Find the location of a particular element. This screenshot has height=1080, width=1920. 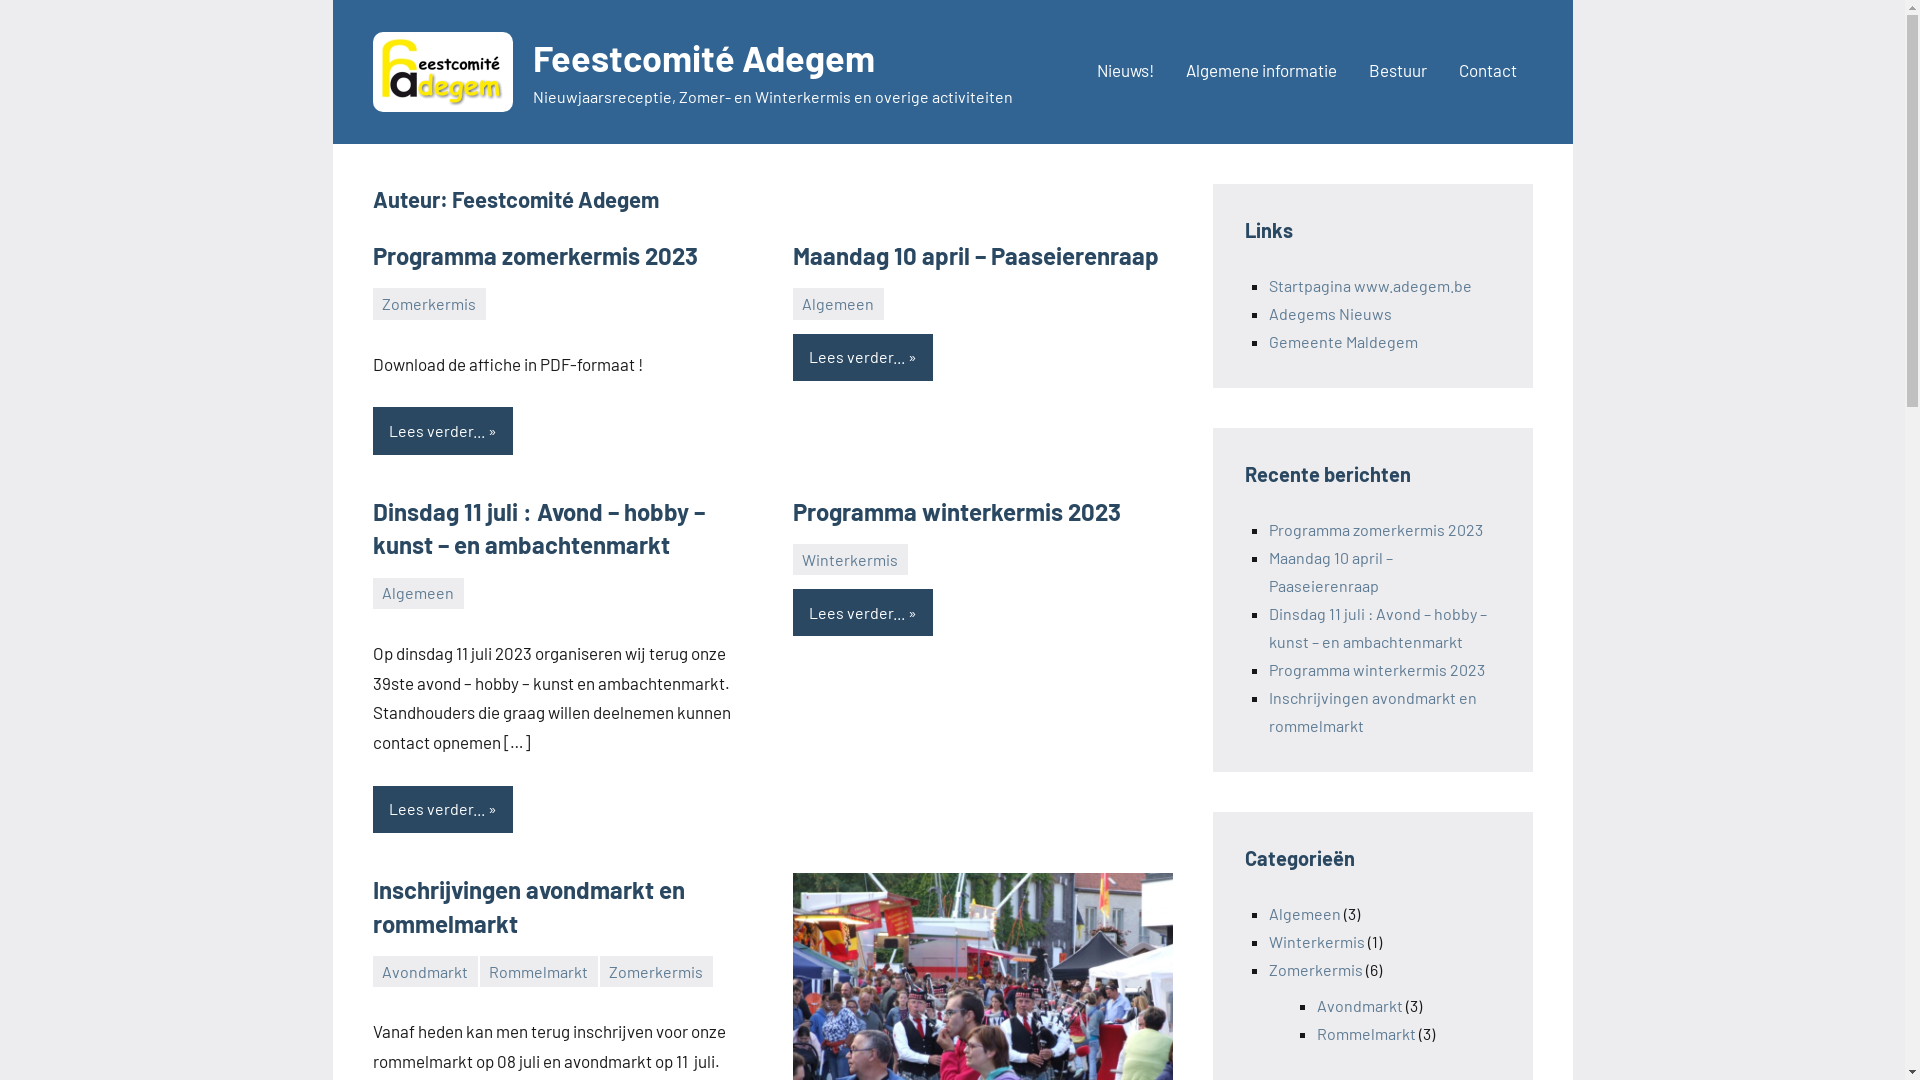

Nieuws! is located at coordinates (1124, 72).